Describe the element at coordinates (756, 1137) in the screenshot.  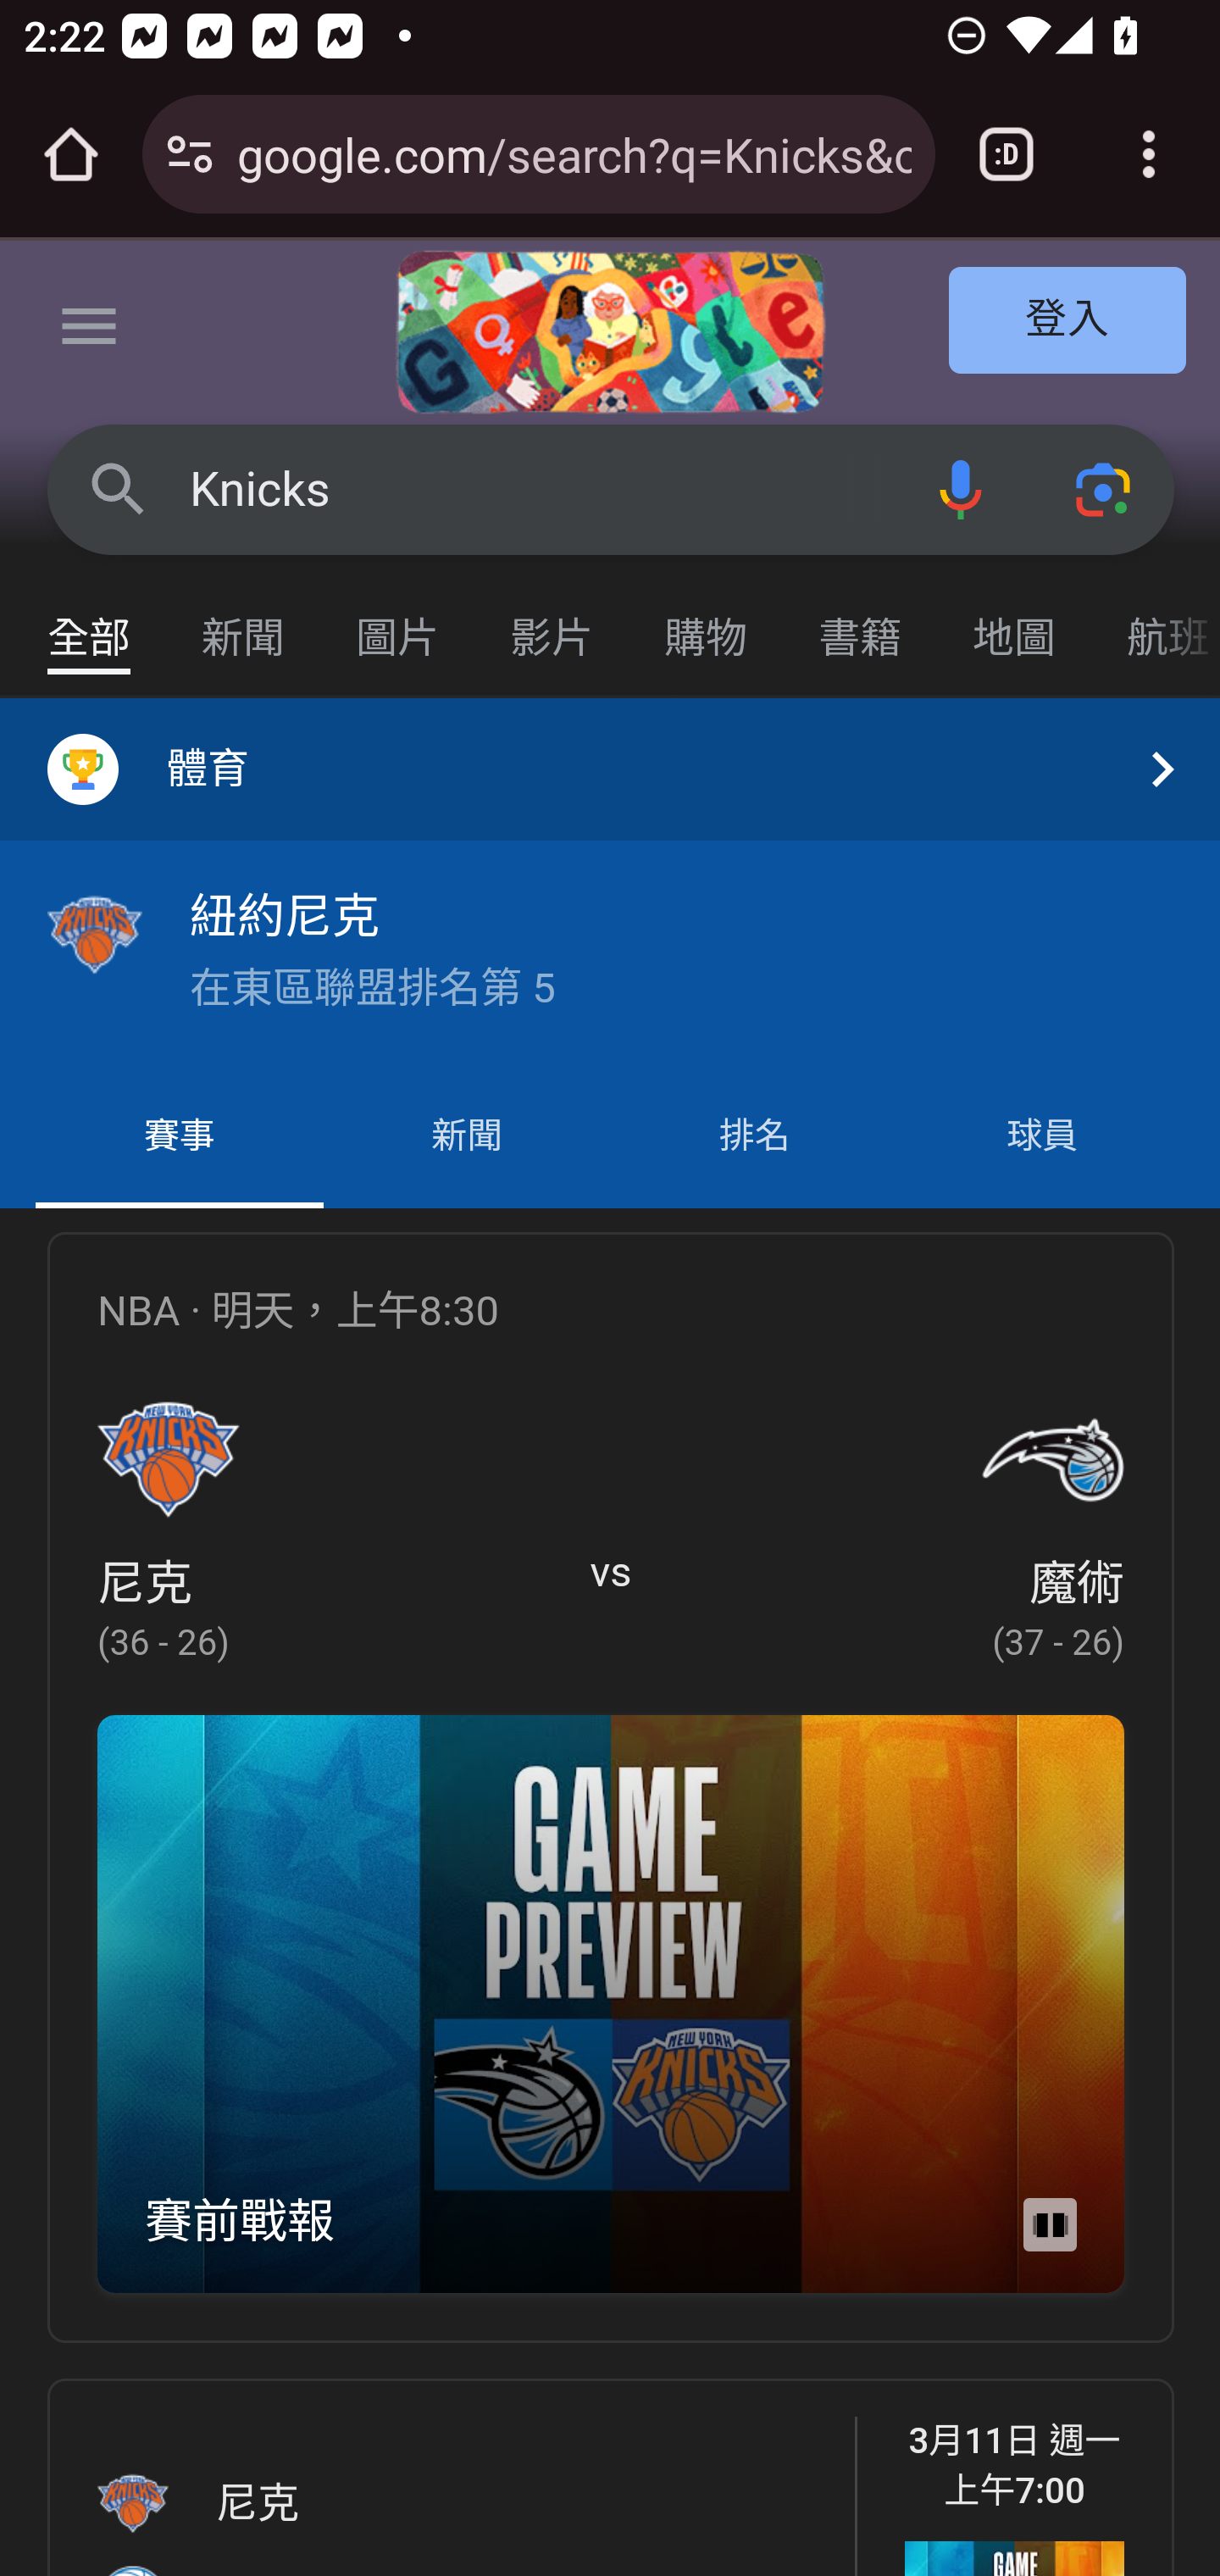
I see `排名` at that location.